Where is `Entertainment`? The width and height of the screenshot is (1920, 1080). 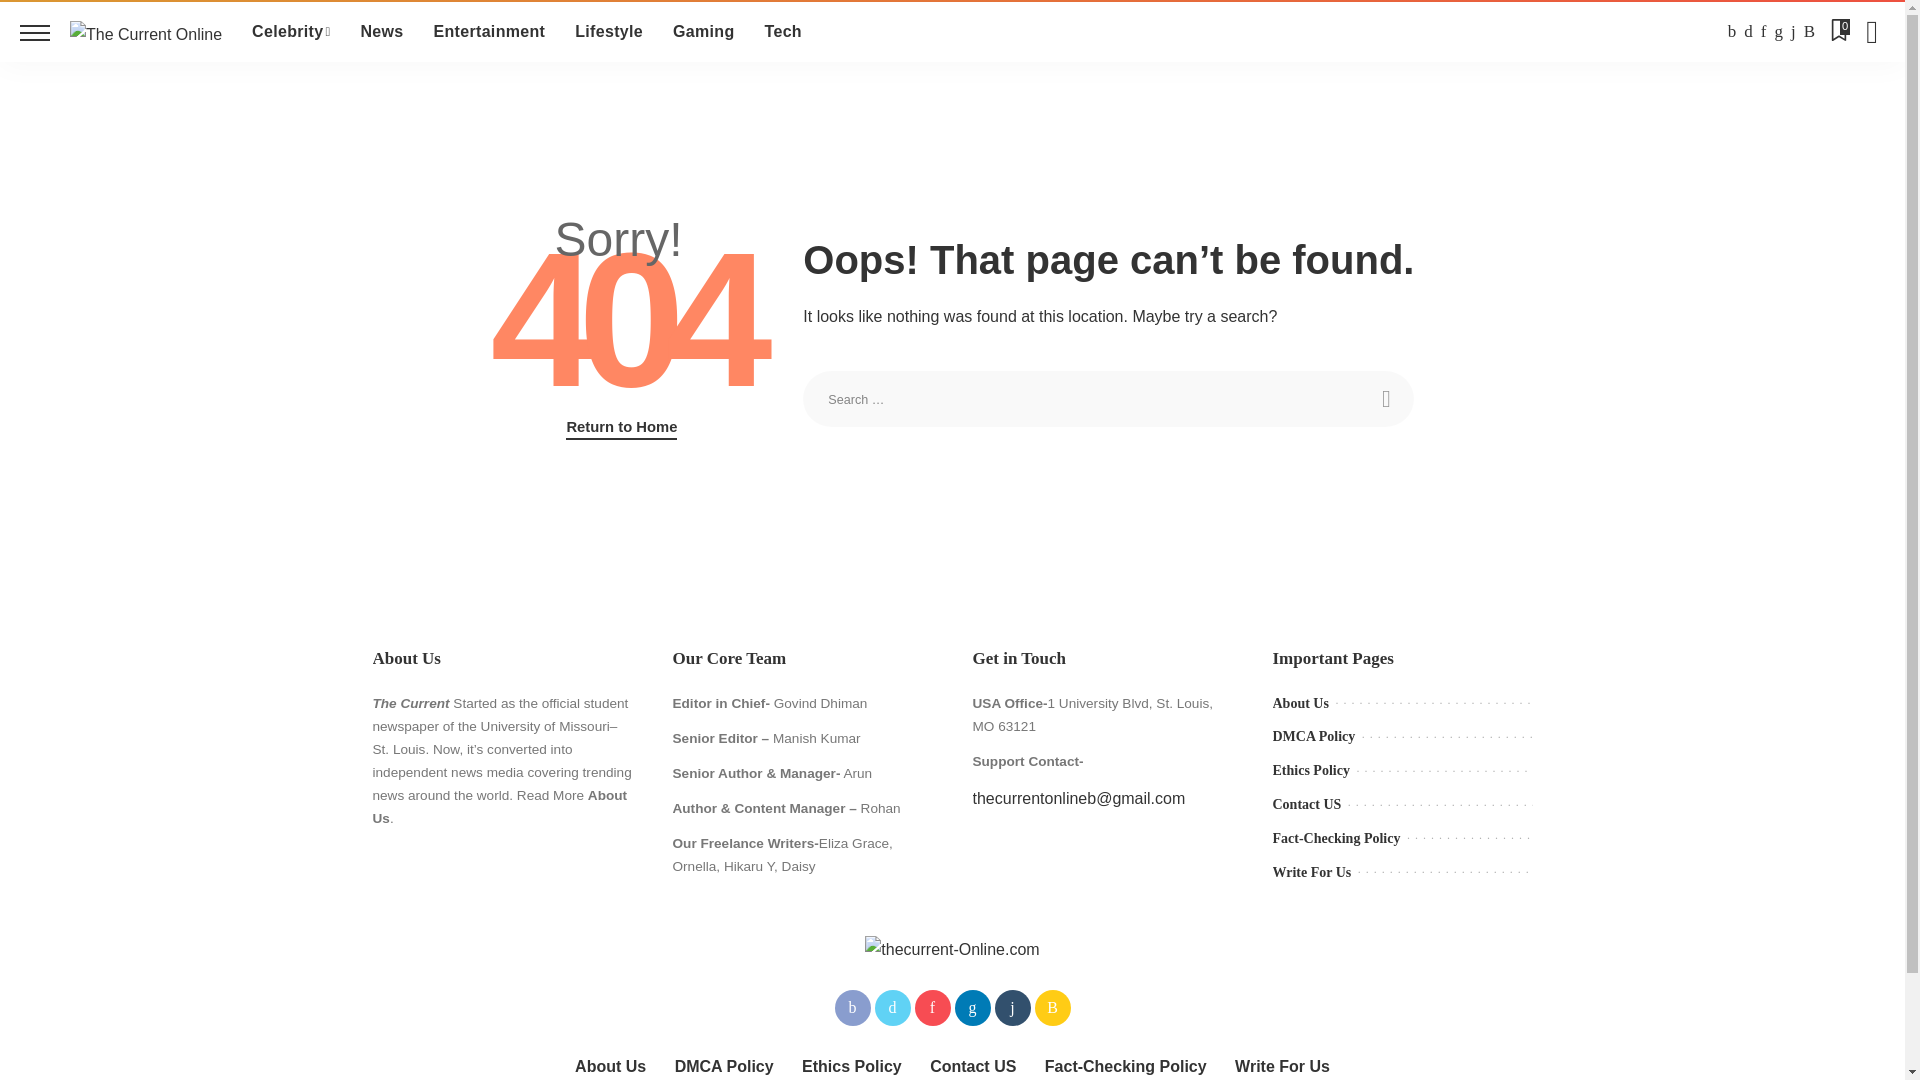 Entertainment is located at coordinates (489, 32).